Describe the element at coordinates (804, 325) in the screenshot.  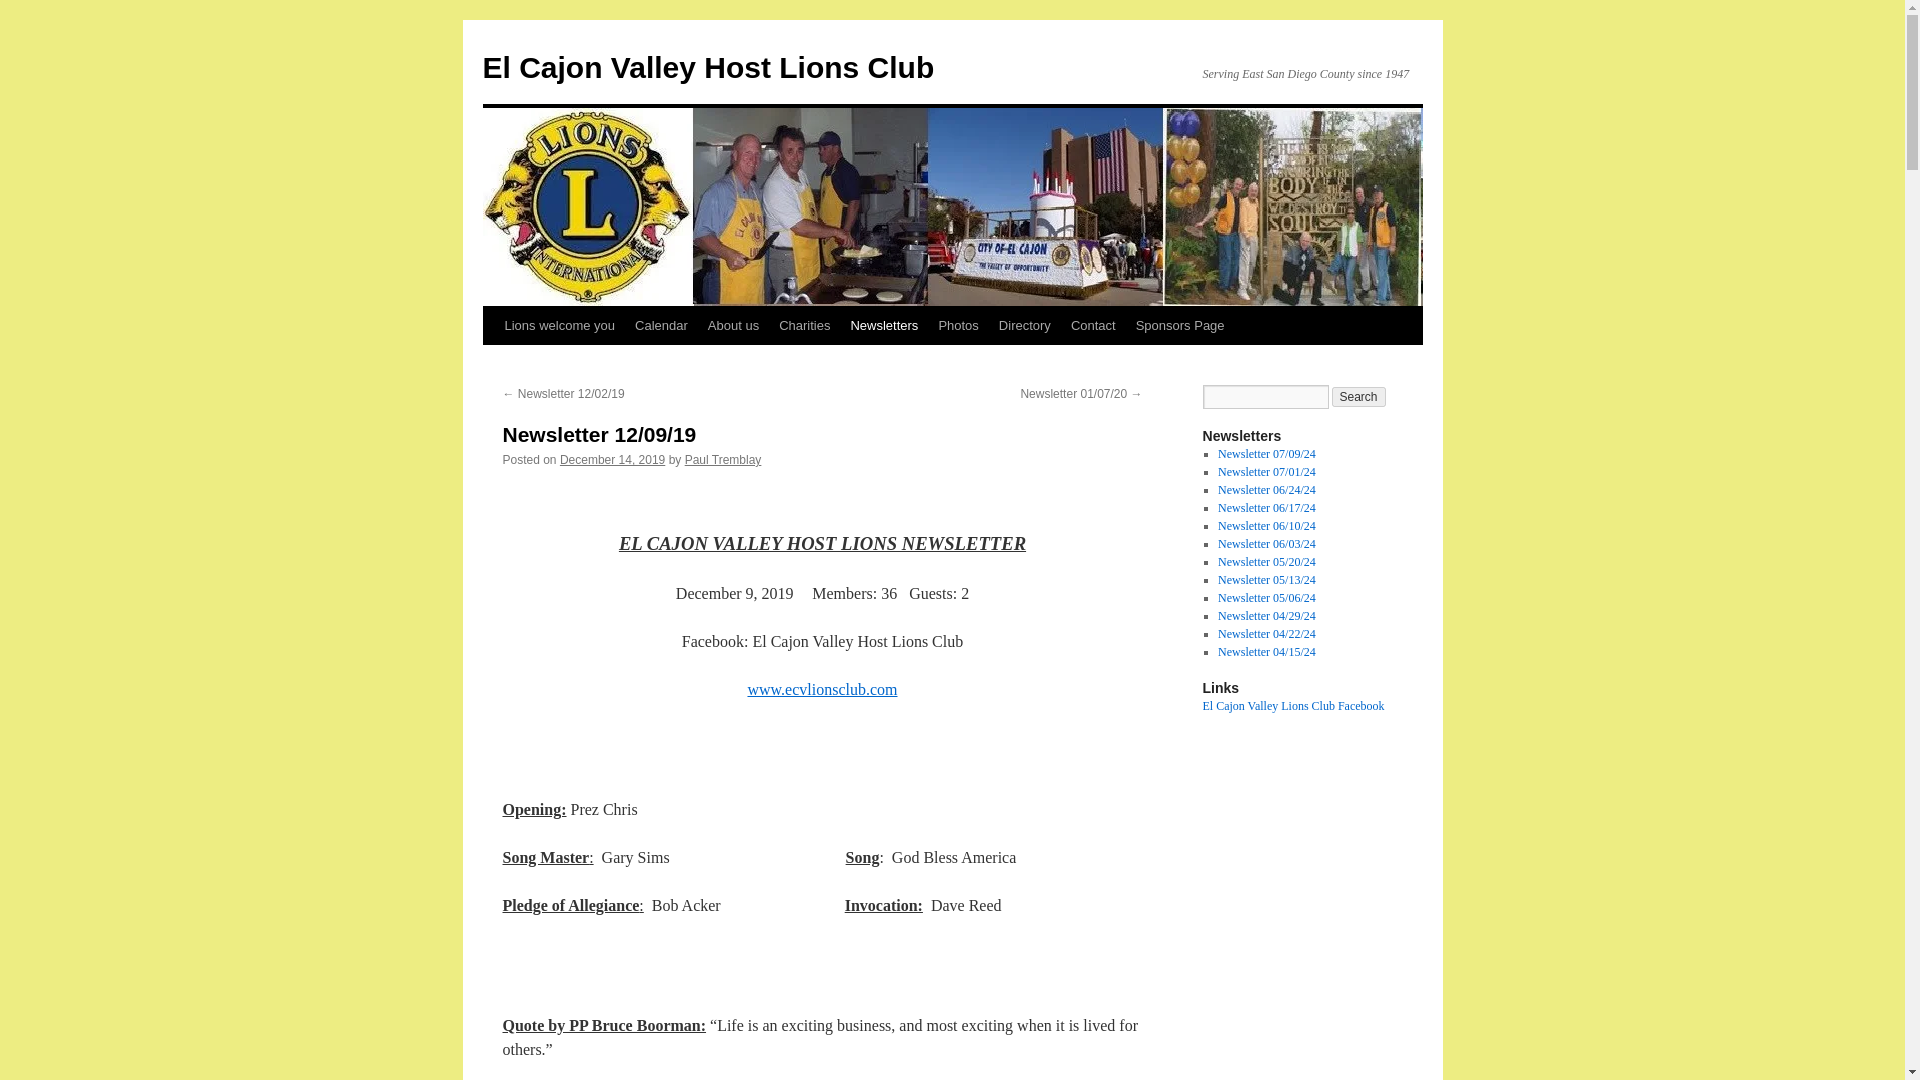
I see `Charities` at that location.